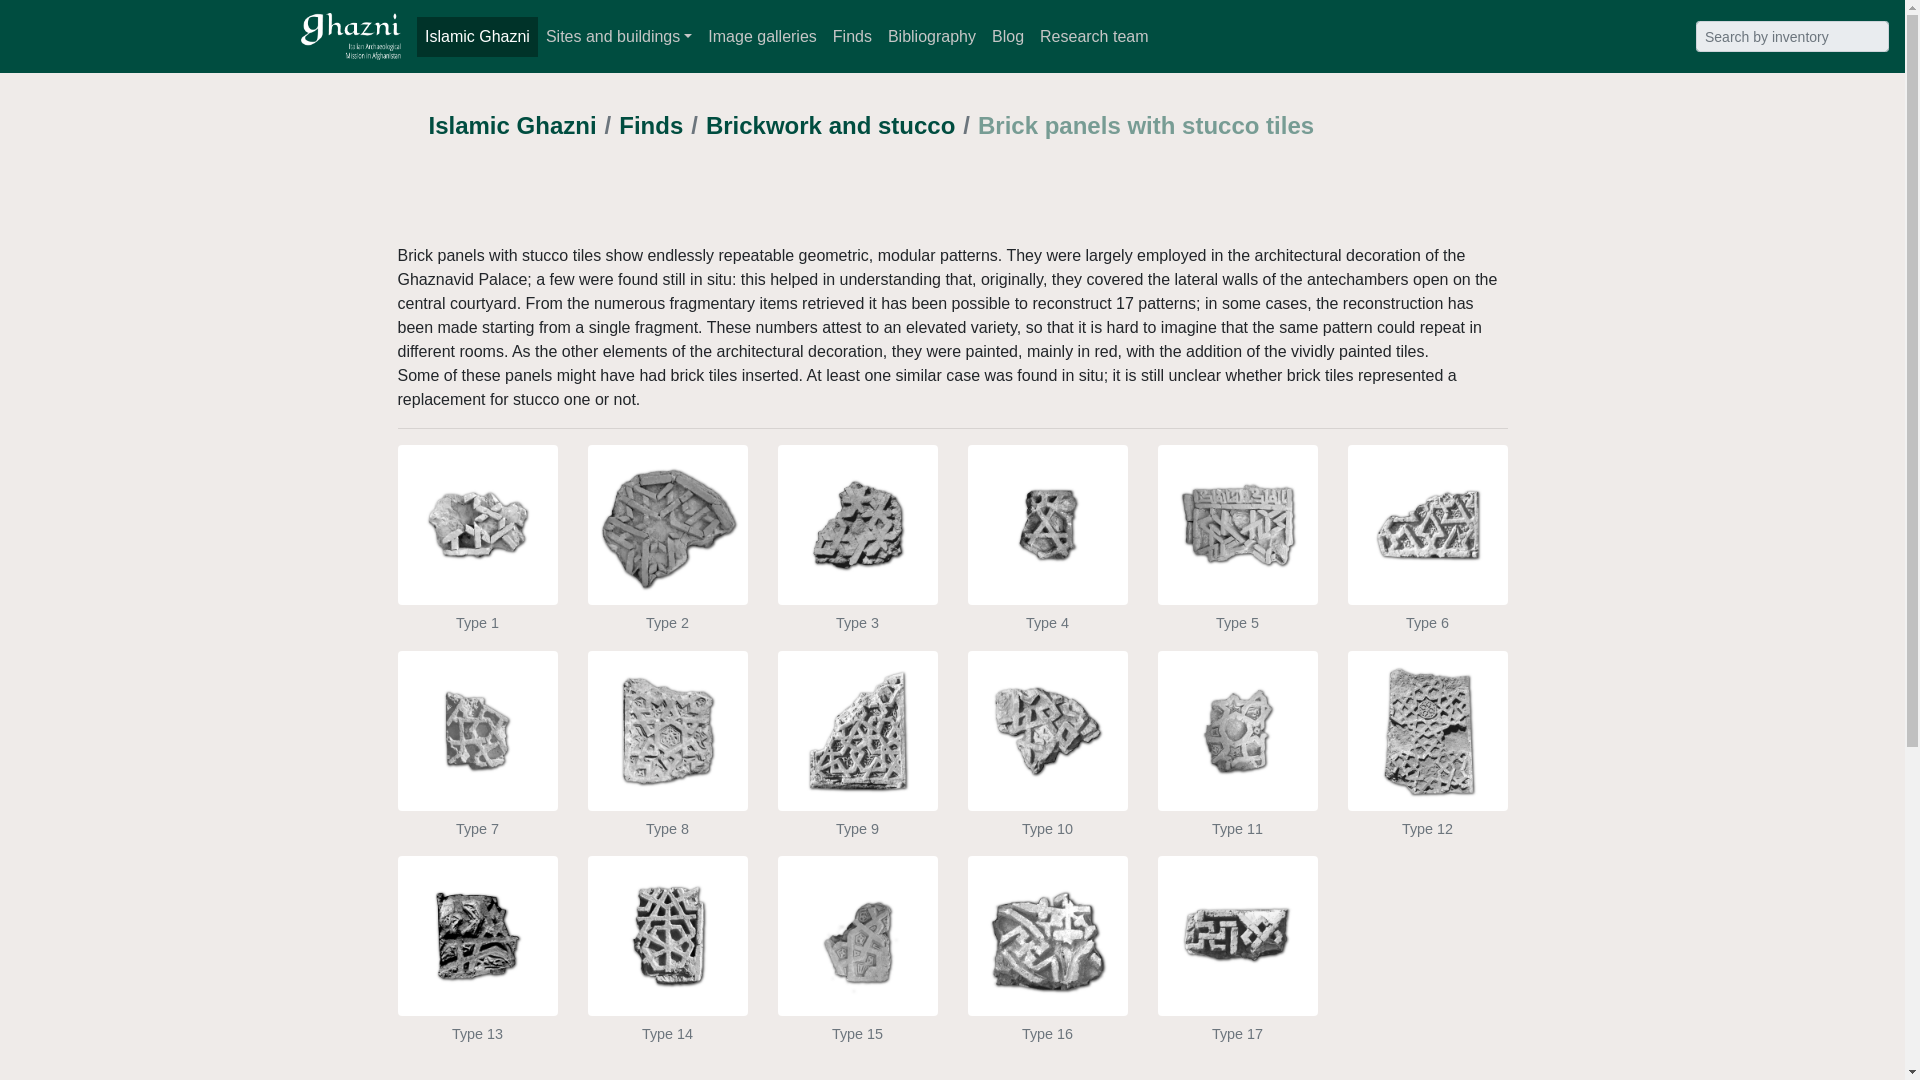  Describe the element at coordinates (852, 37) in the screenshot. I see `Finds` at that location.